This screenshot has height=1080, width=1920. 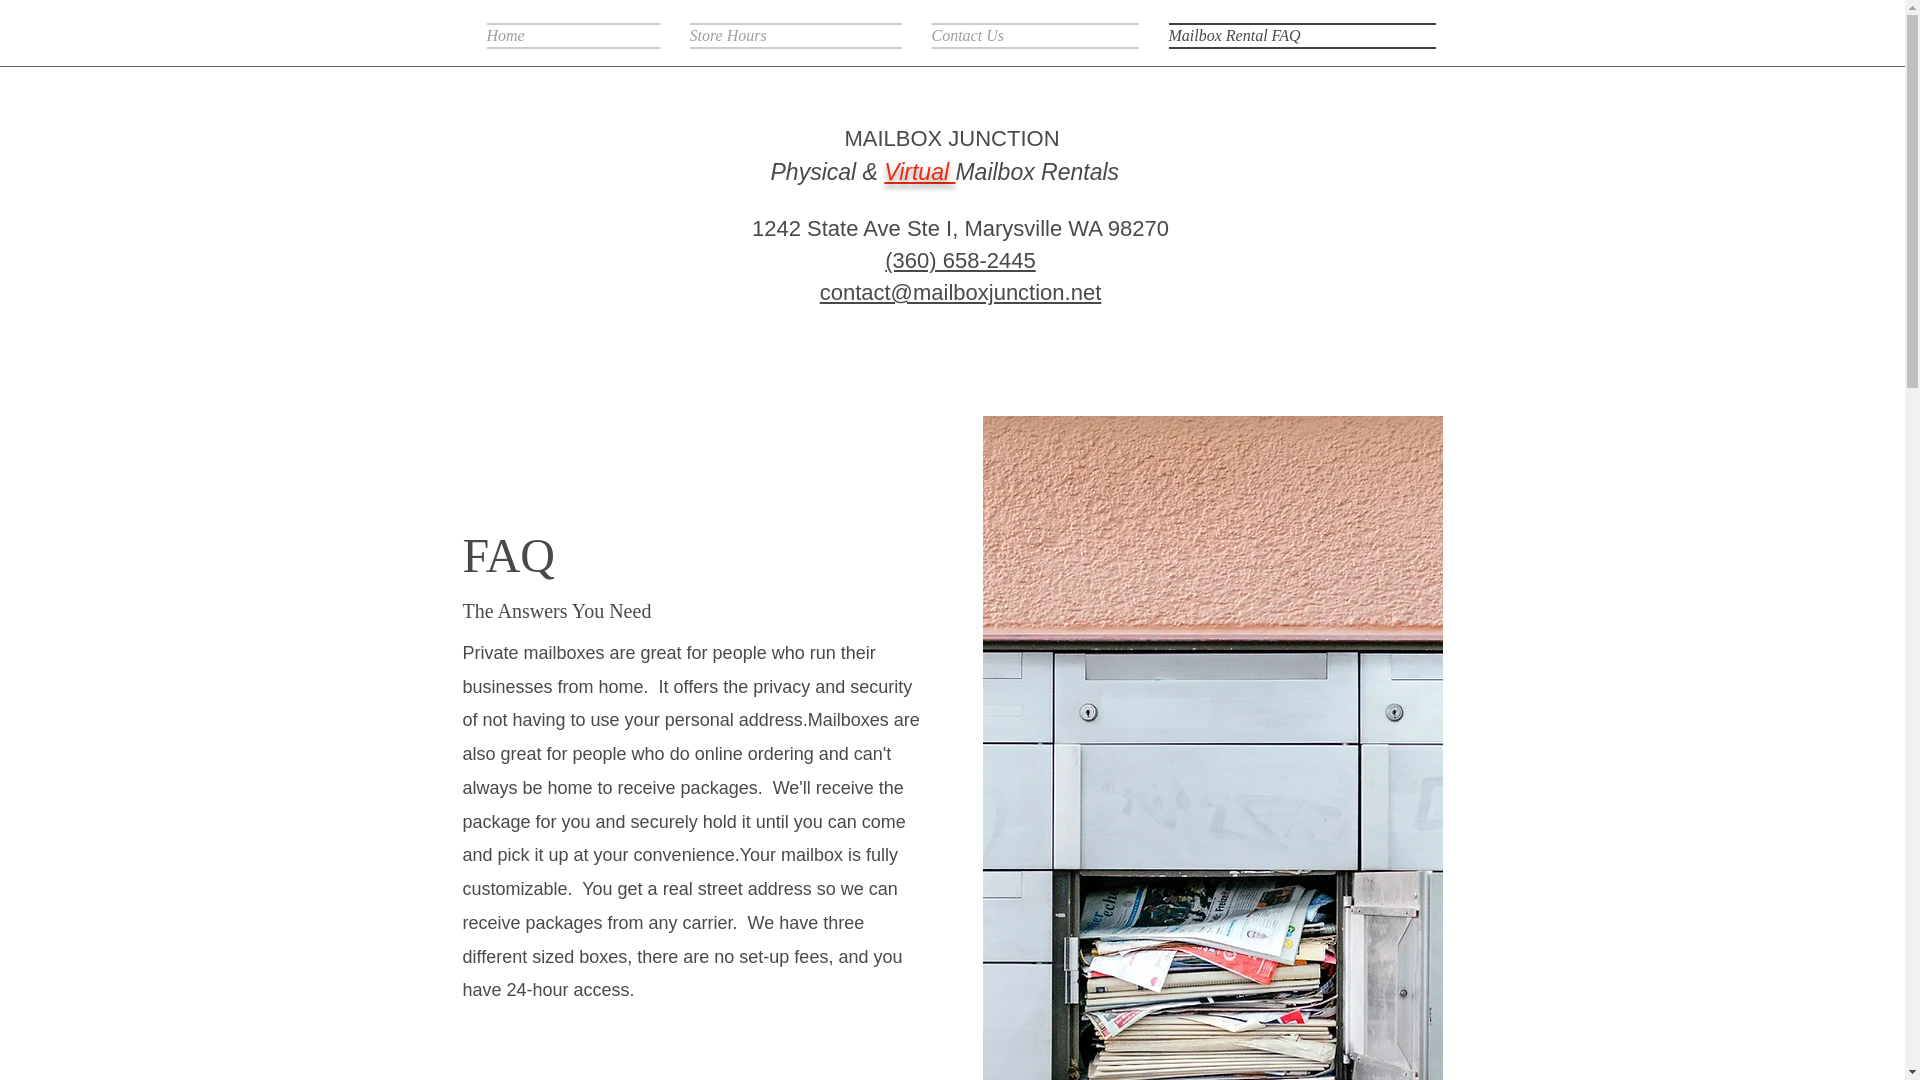 What do you see at coordinates (918, 171) in the screenshot?
I see `Virtual` at bounding box center [918, 171].